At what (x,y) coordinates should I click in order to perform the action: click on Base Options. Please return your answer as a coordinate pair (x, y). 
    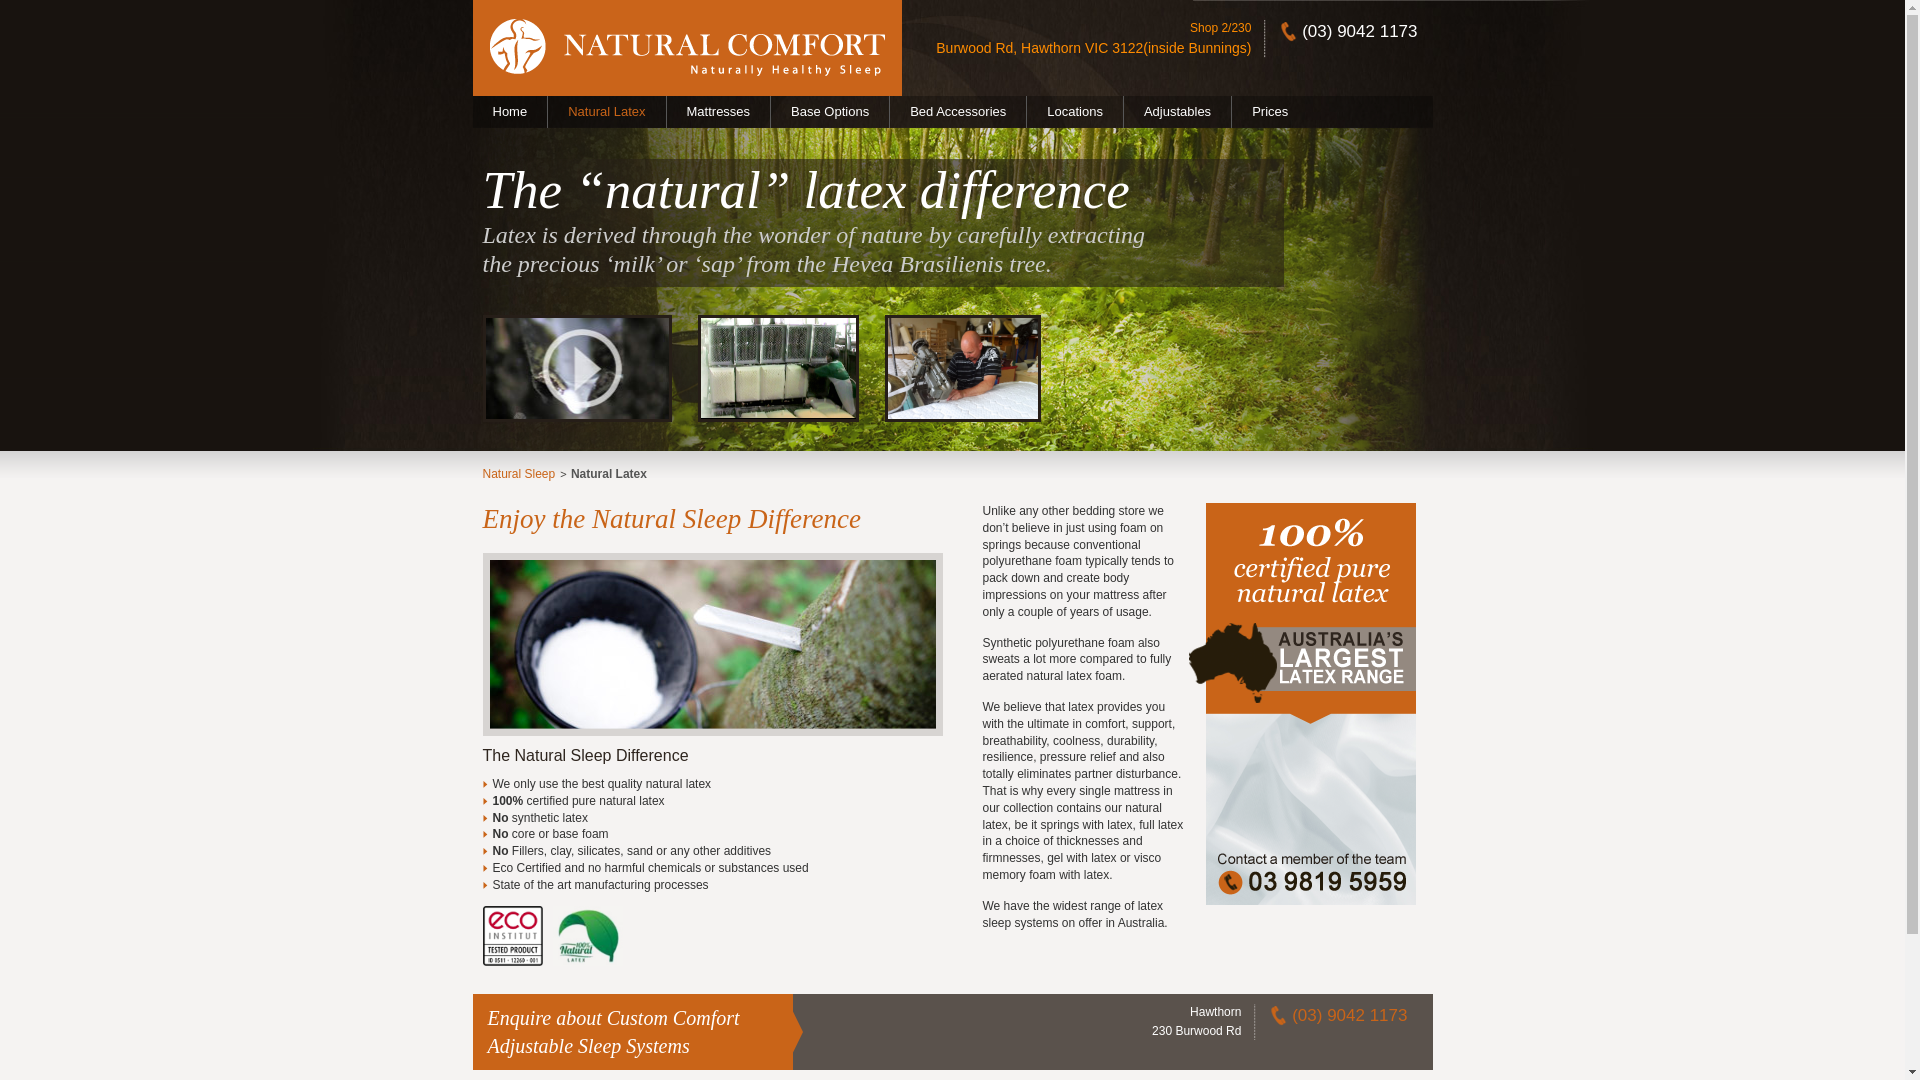
    Looking at the image, I should click on (830, 112).